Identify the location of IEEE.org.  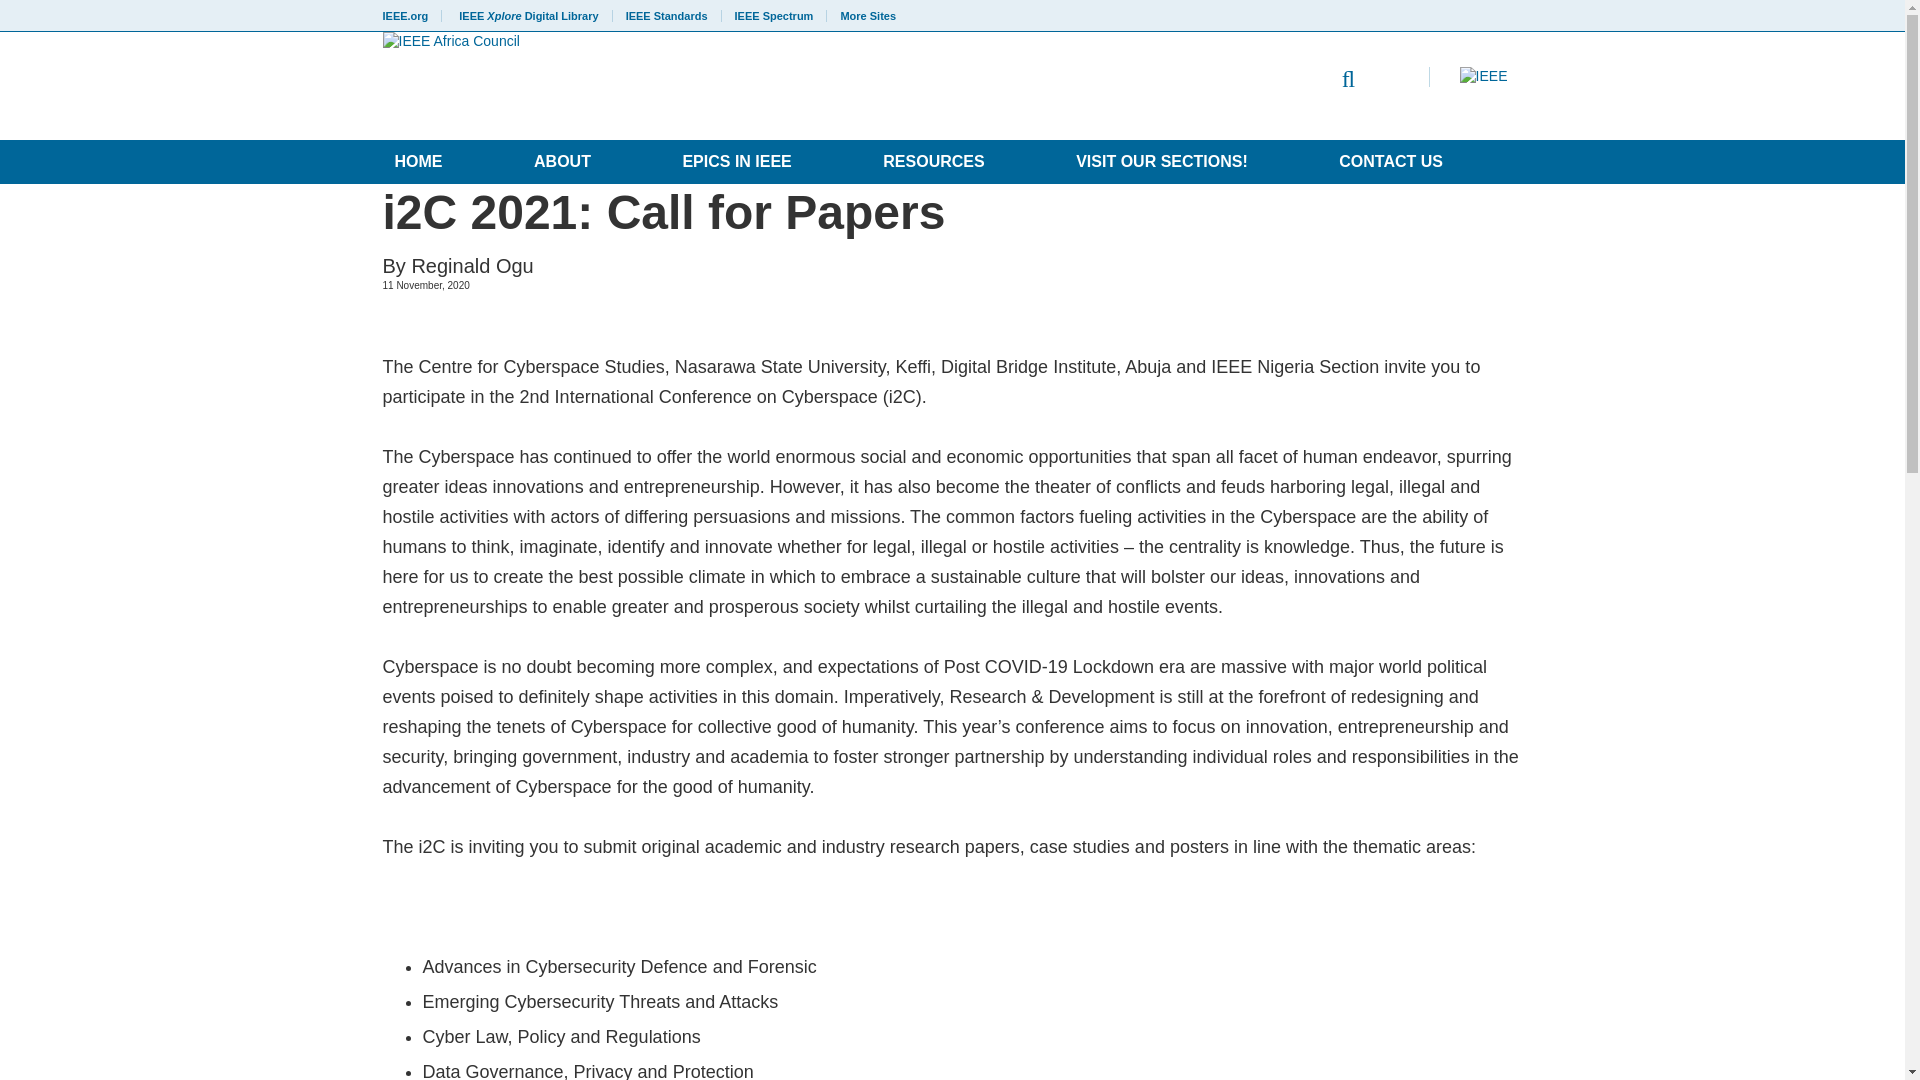
(412, 15).